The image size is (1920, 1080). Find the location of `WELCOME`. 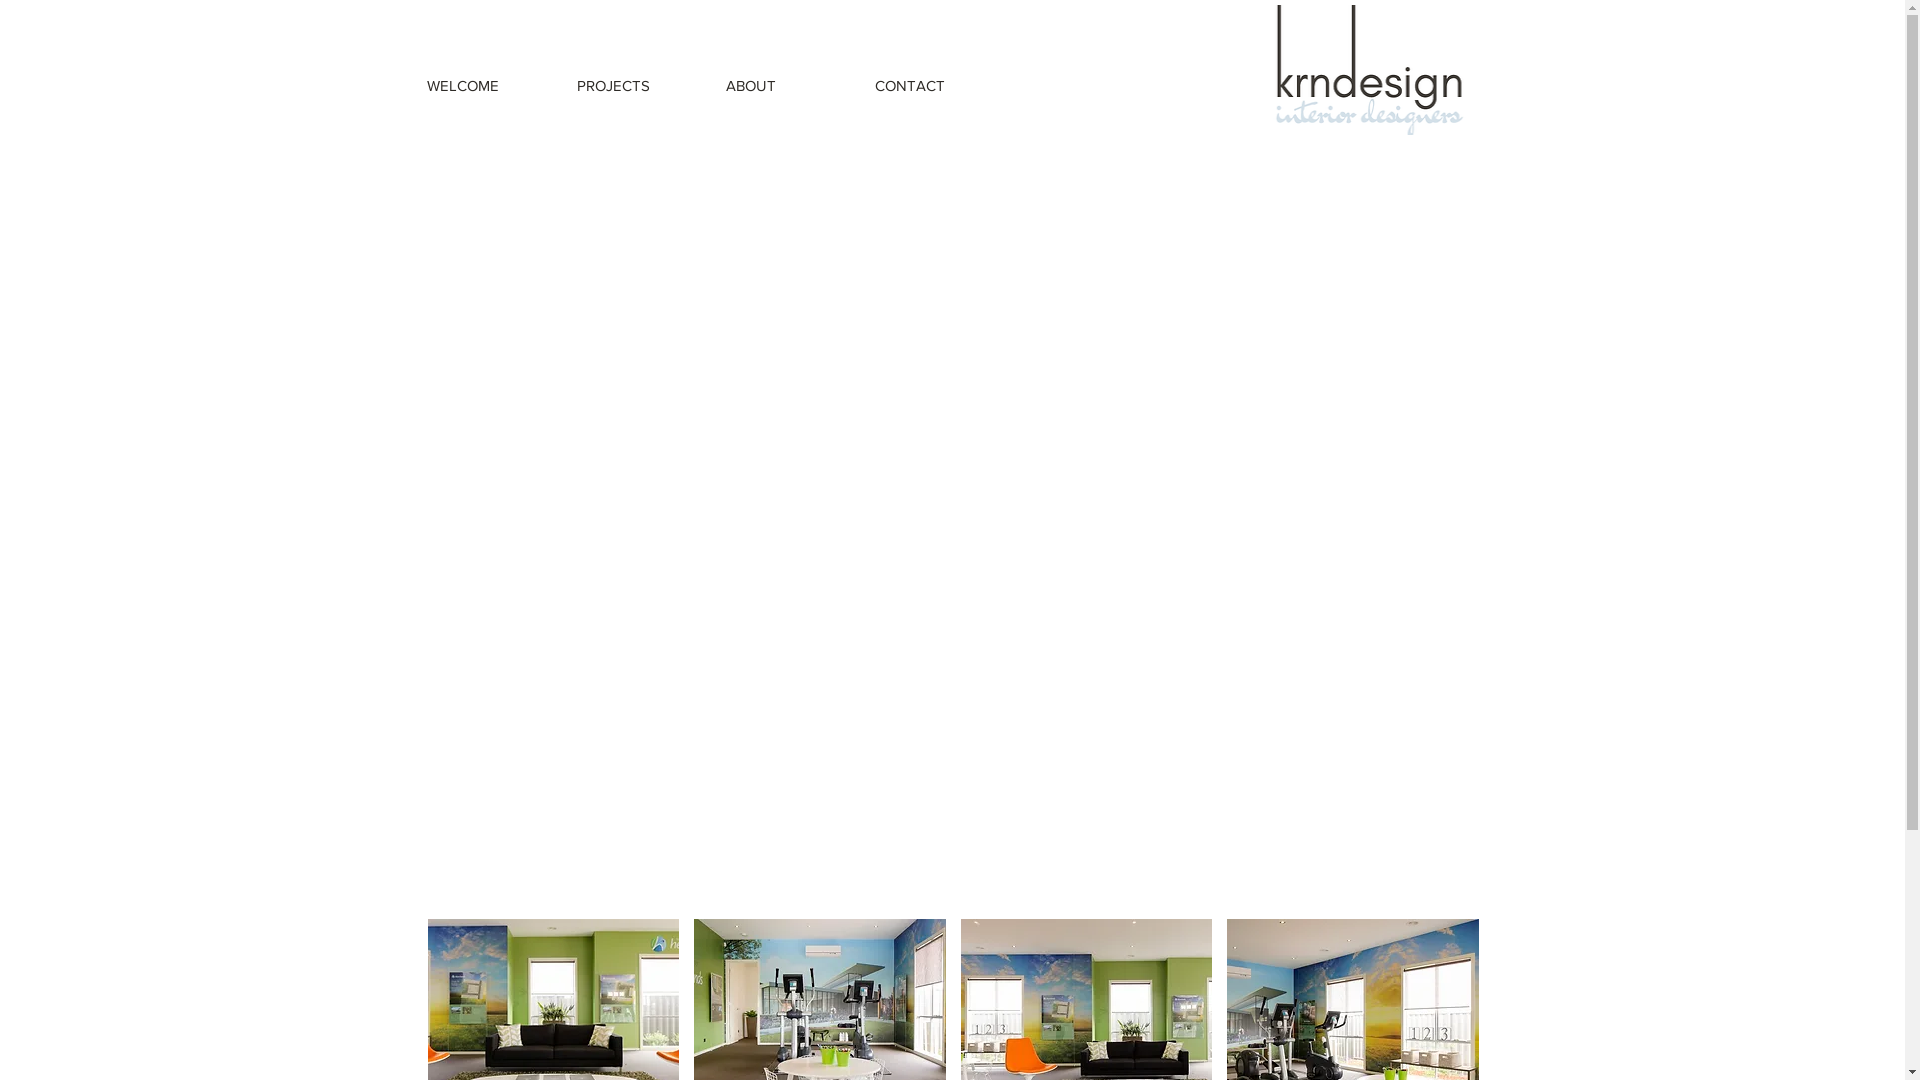

WELCOME is located at coordinates (487, 85).